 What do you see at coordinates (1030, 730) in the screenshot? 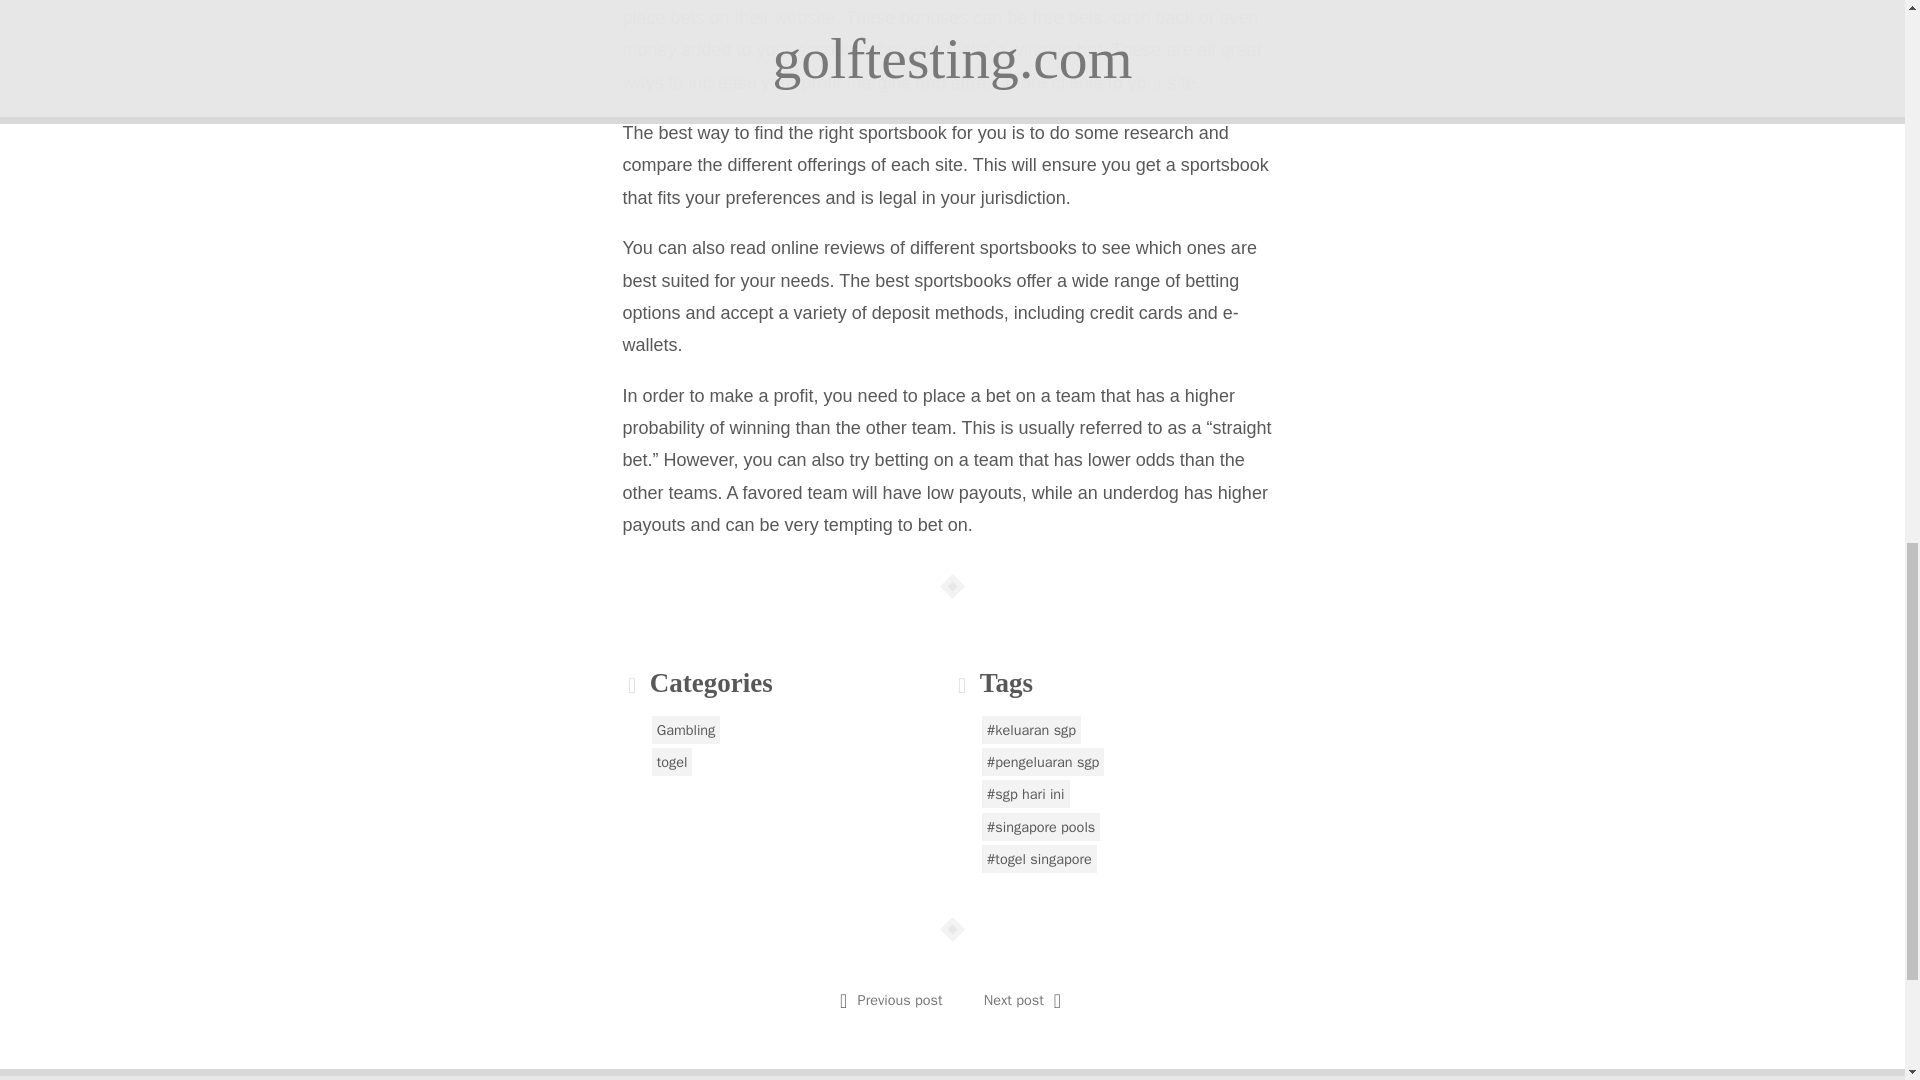
I see `keluaran sgp` at bounding box center [1030, 730].